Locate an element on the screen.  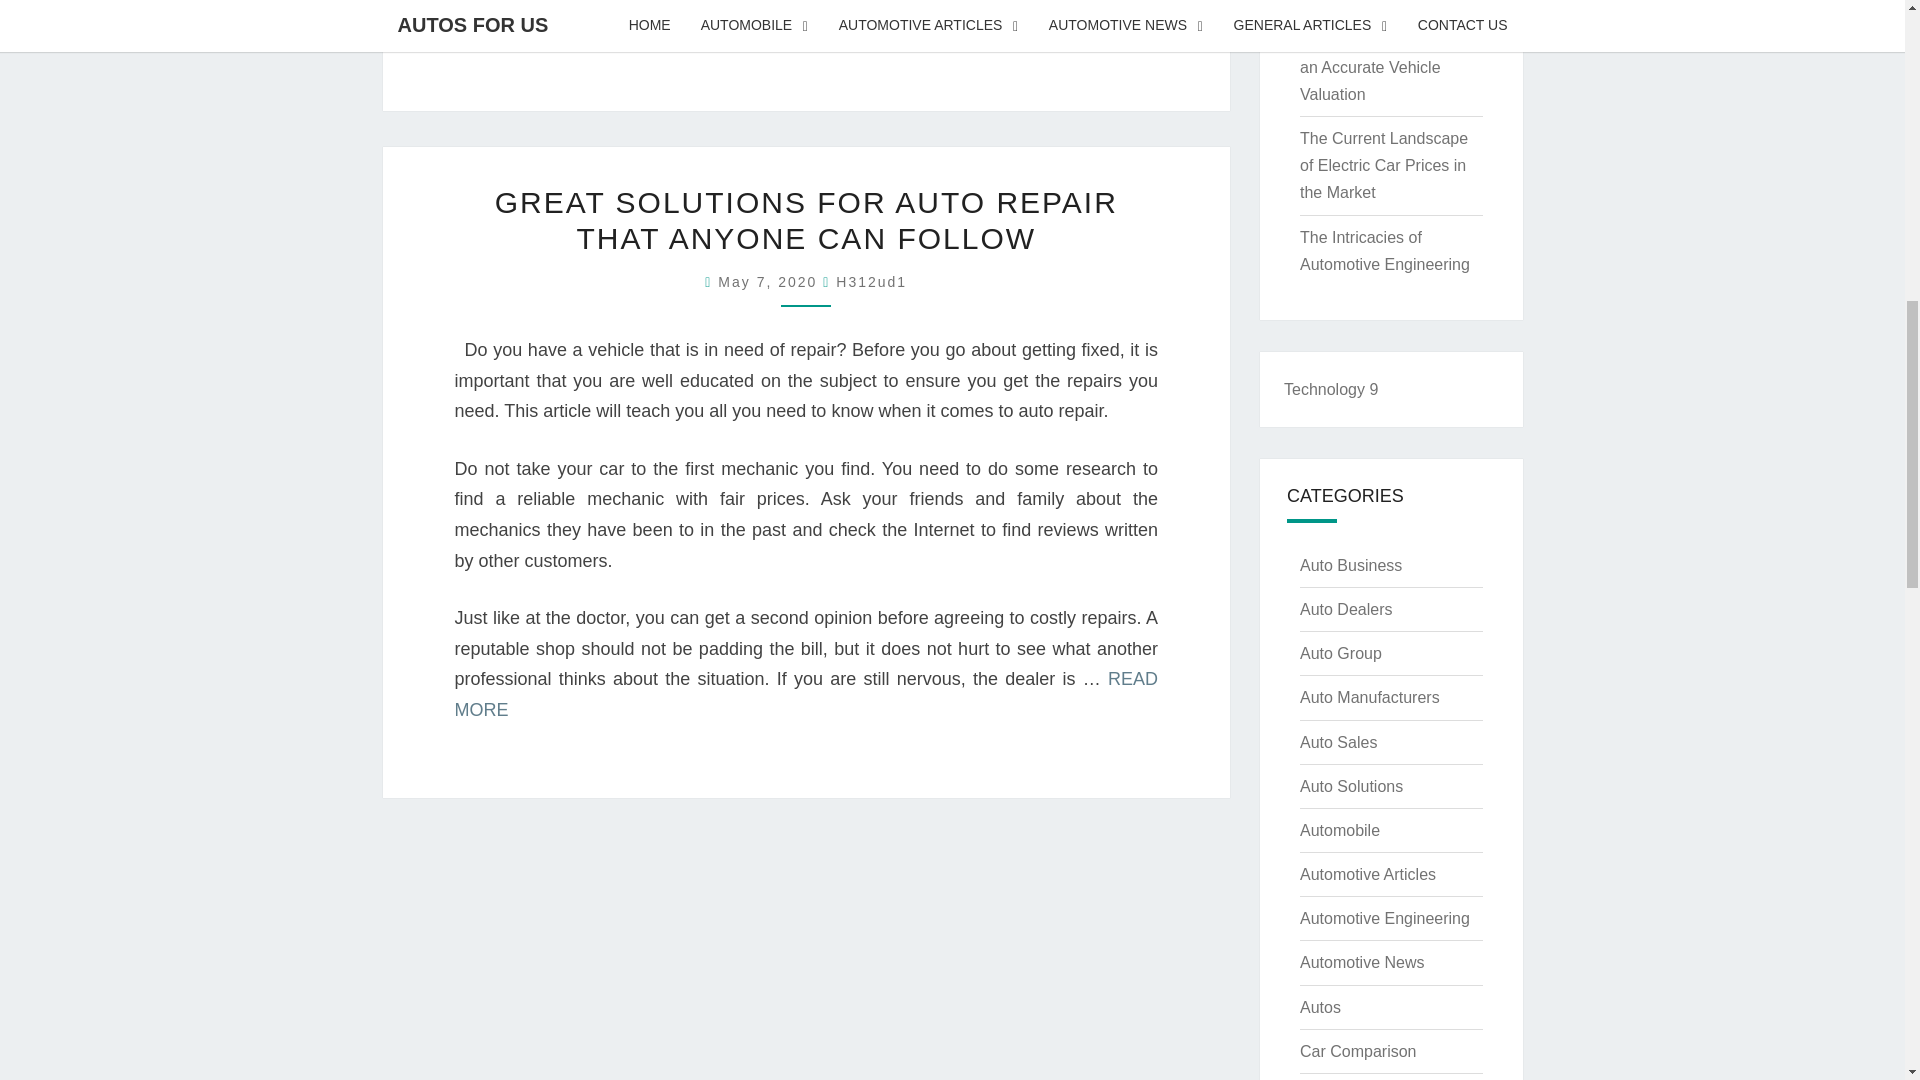
H312ud1 is located at coordinates (870, 282).